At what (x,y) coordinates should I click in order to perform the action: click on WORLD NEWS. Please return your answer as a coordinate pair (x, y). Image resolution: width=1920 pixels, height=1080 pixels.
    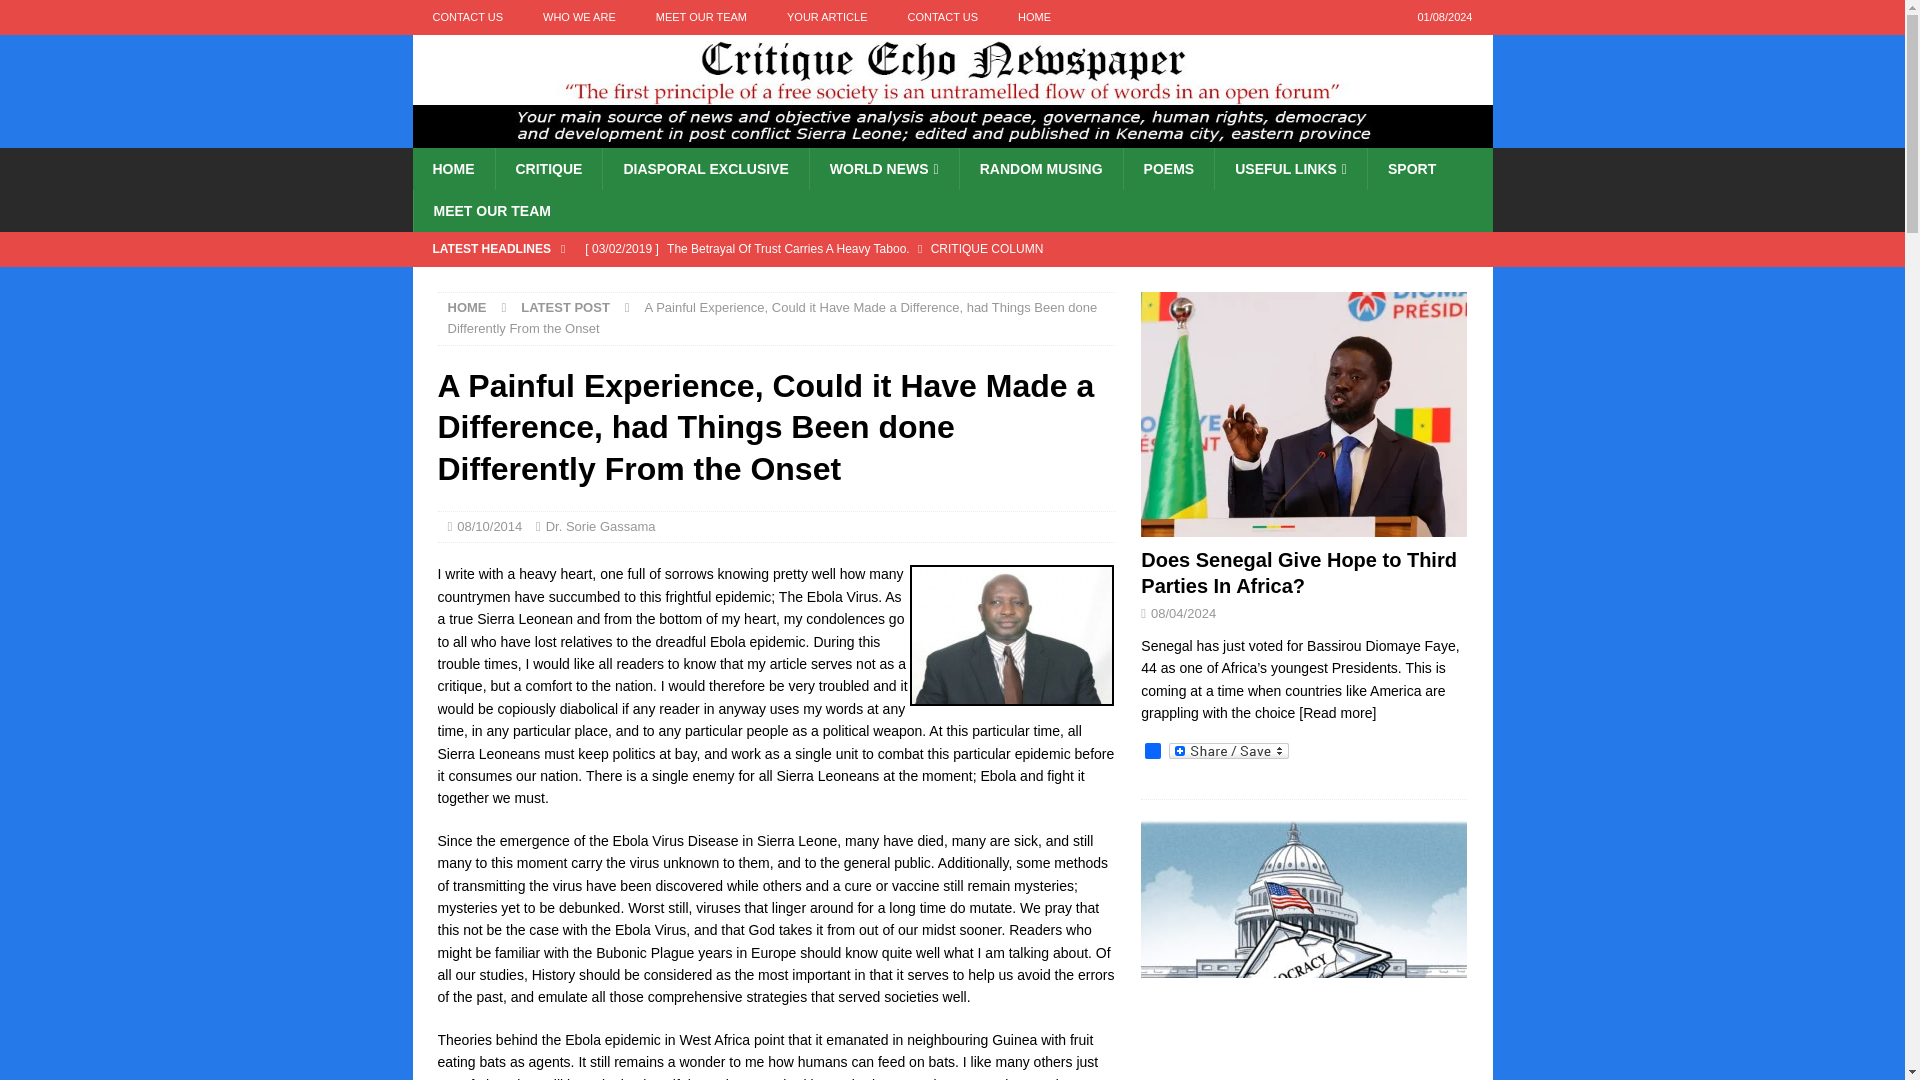
    Looking at the image, I should click on (883, 168).